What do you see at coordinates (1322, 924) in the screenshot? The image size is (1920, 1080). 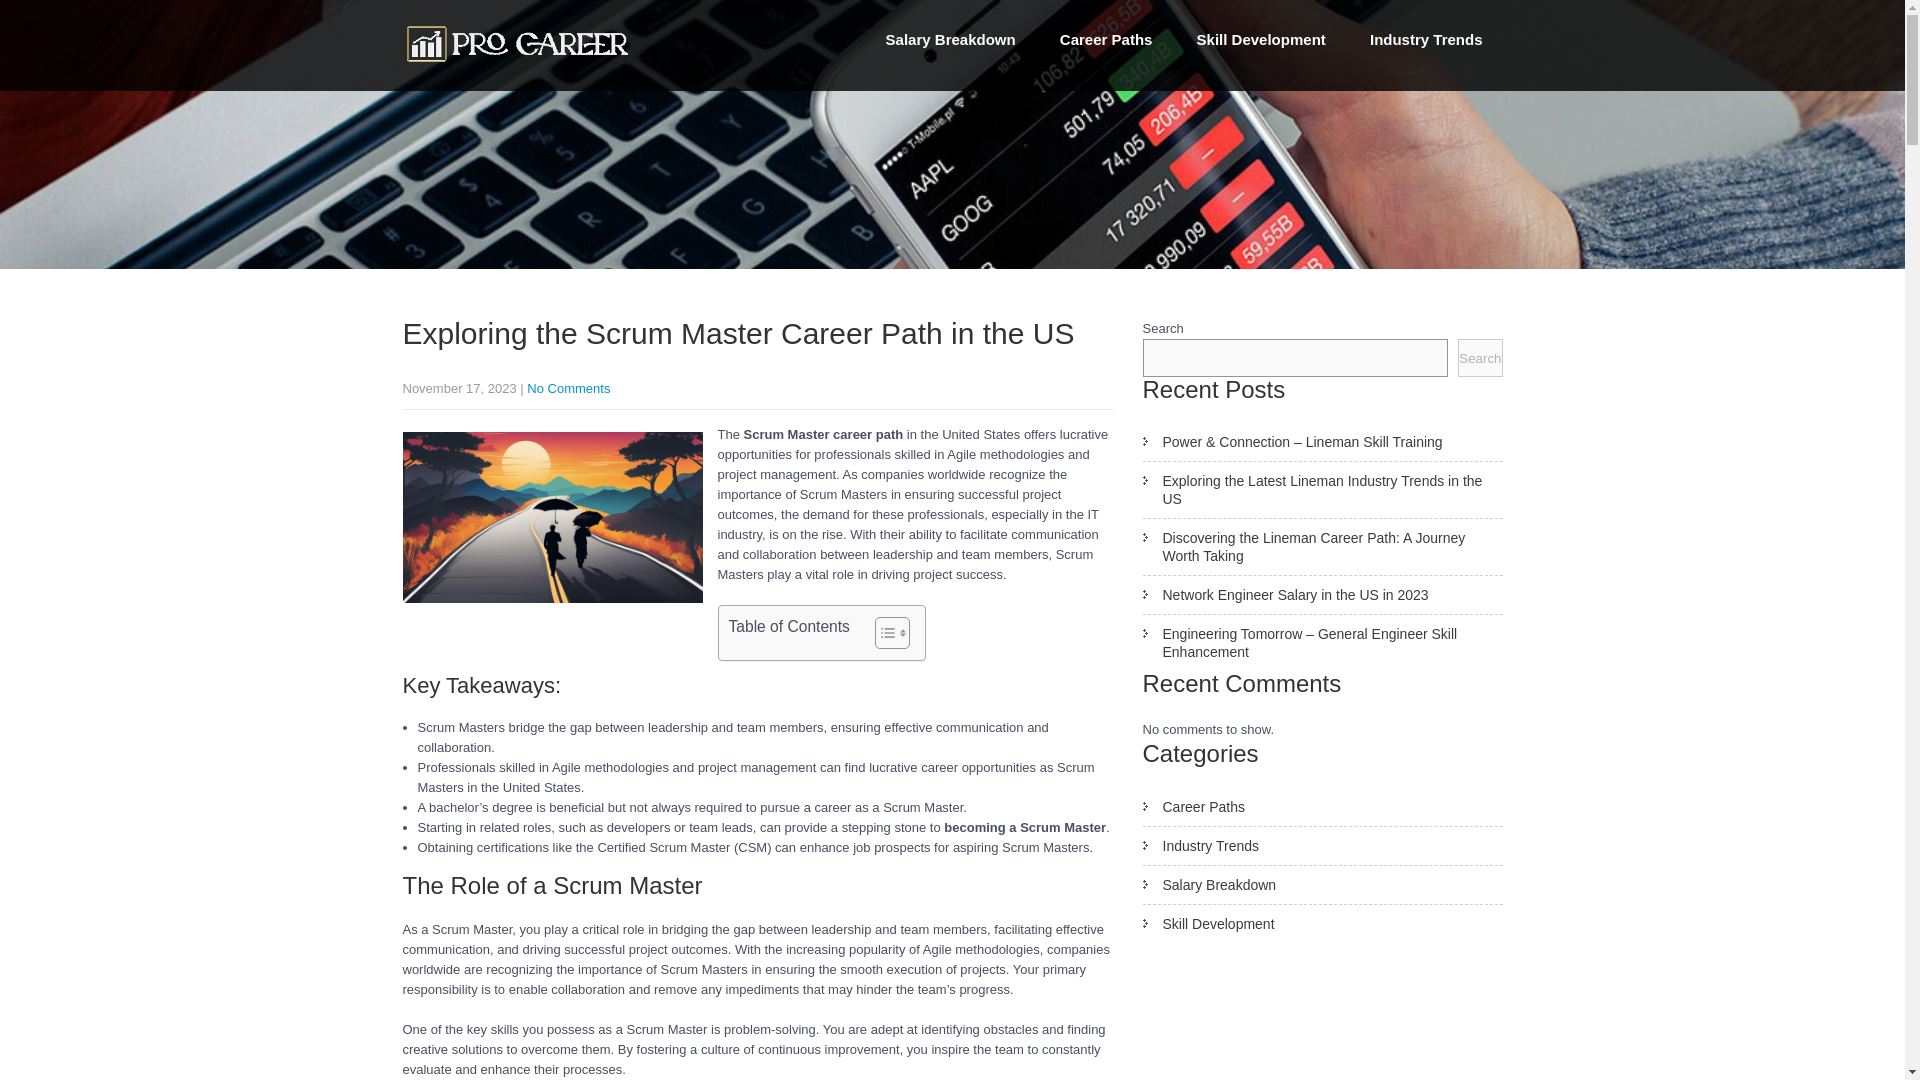 I see `Skill Development` at bounding box center [1322, 924].